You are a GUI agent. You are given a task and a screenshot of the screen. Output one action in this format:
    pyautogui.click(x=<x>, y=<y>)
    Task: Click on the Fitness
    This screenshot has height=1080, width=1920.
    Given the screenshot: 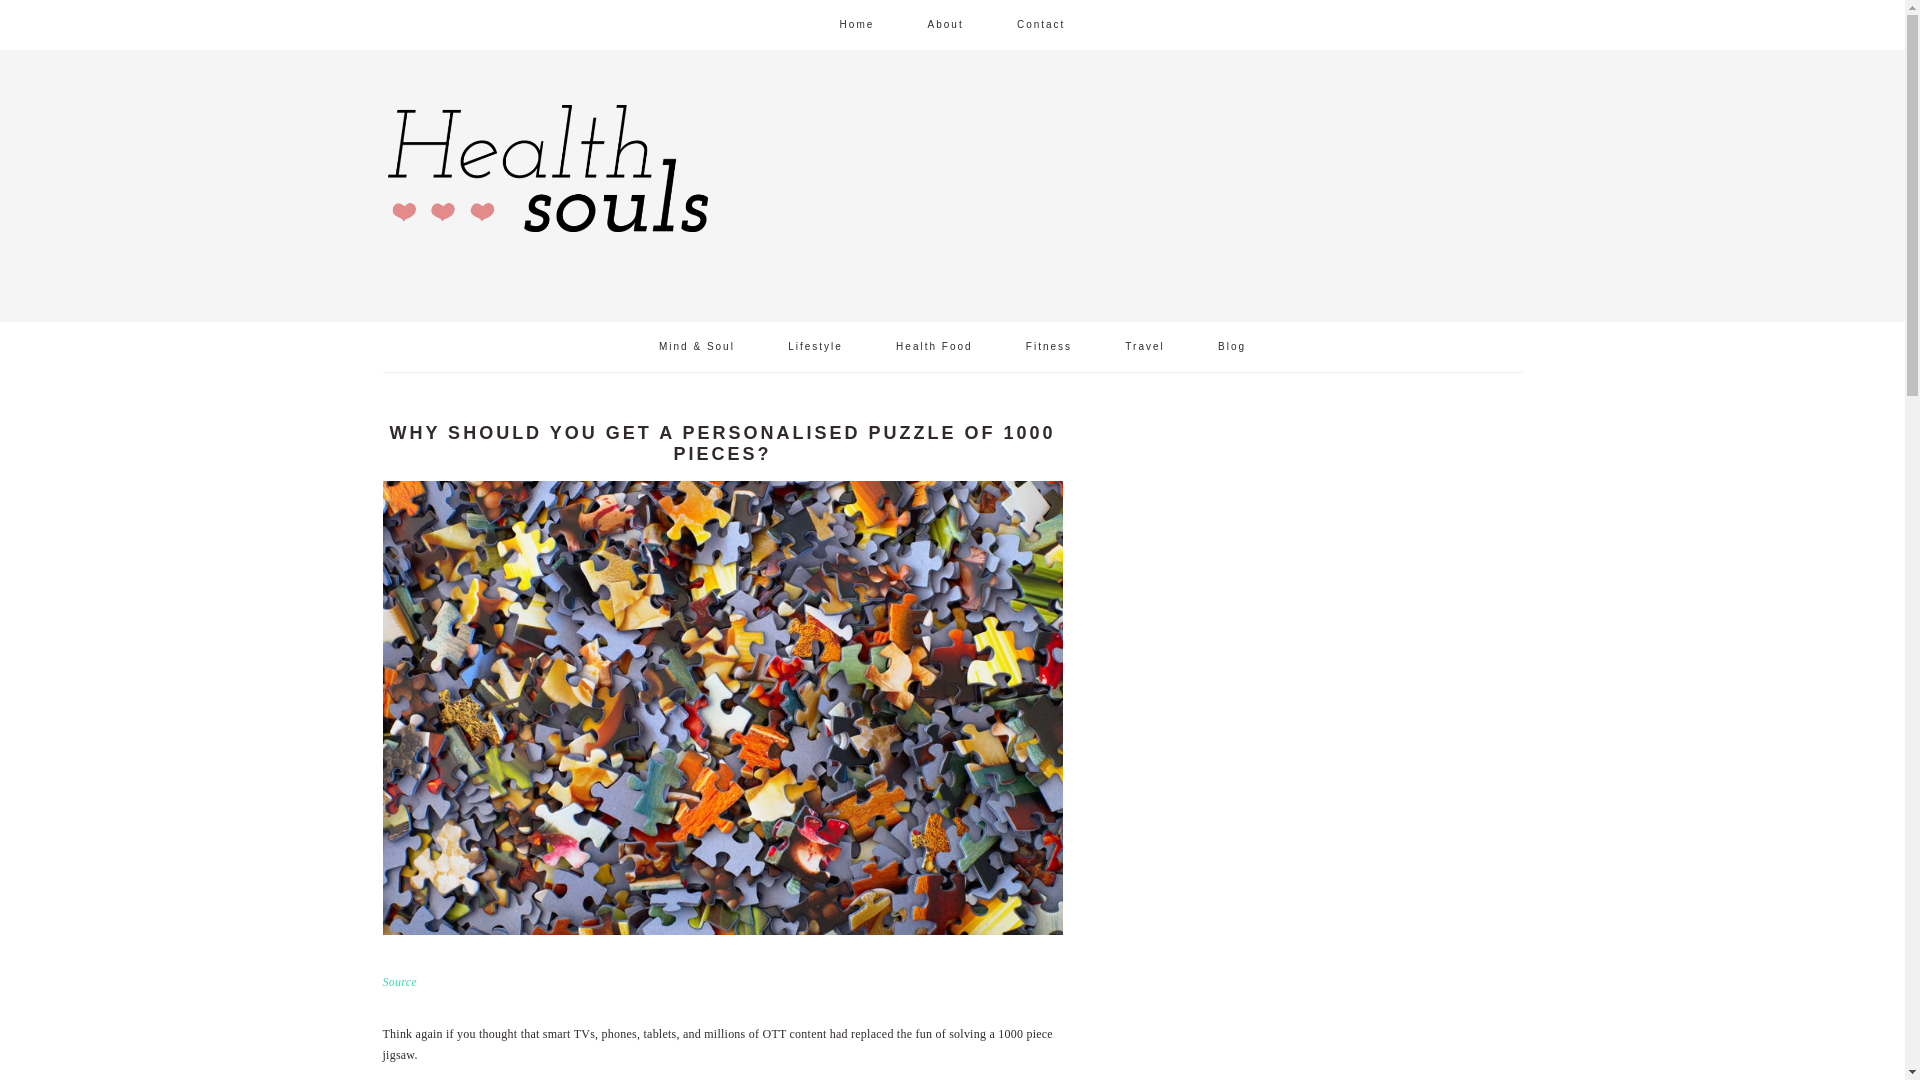 What is the action you would take?
    pyautogui.click(x=1048, y=346)
    